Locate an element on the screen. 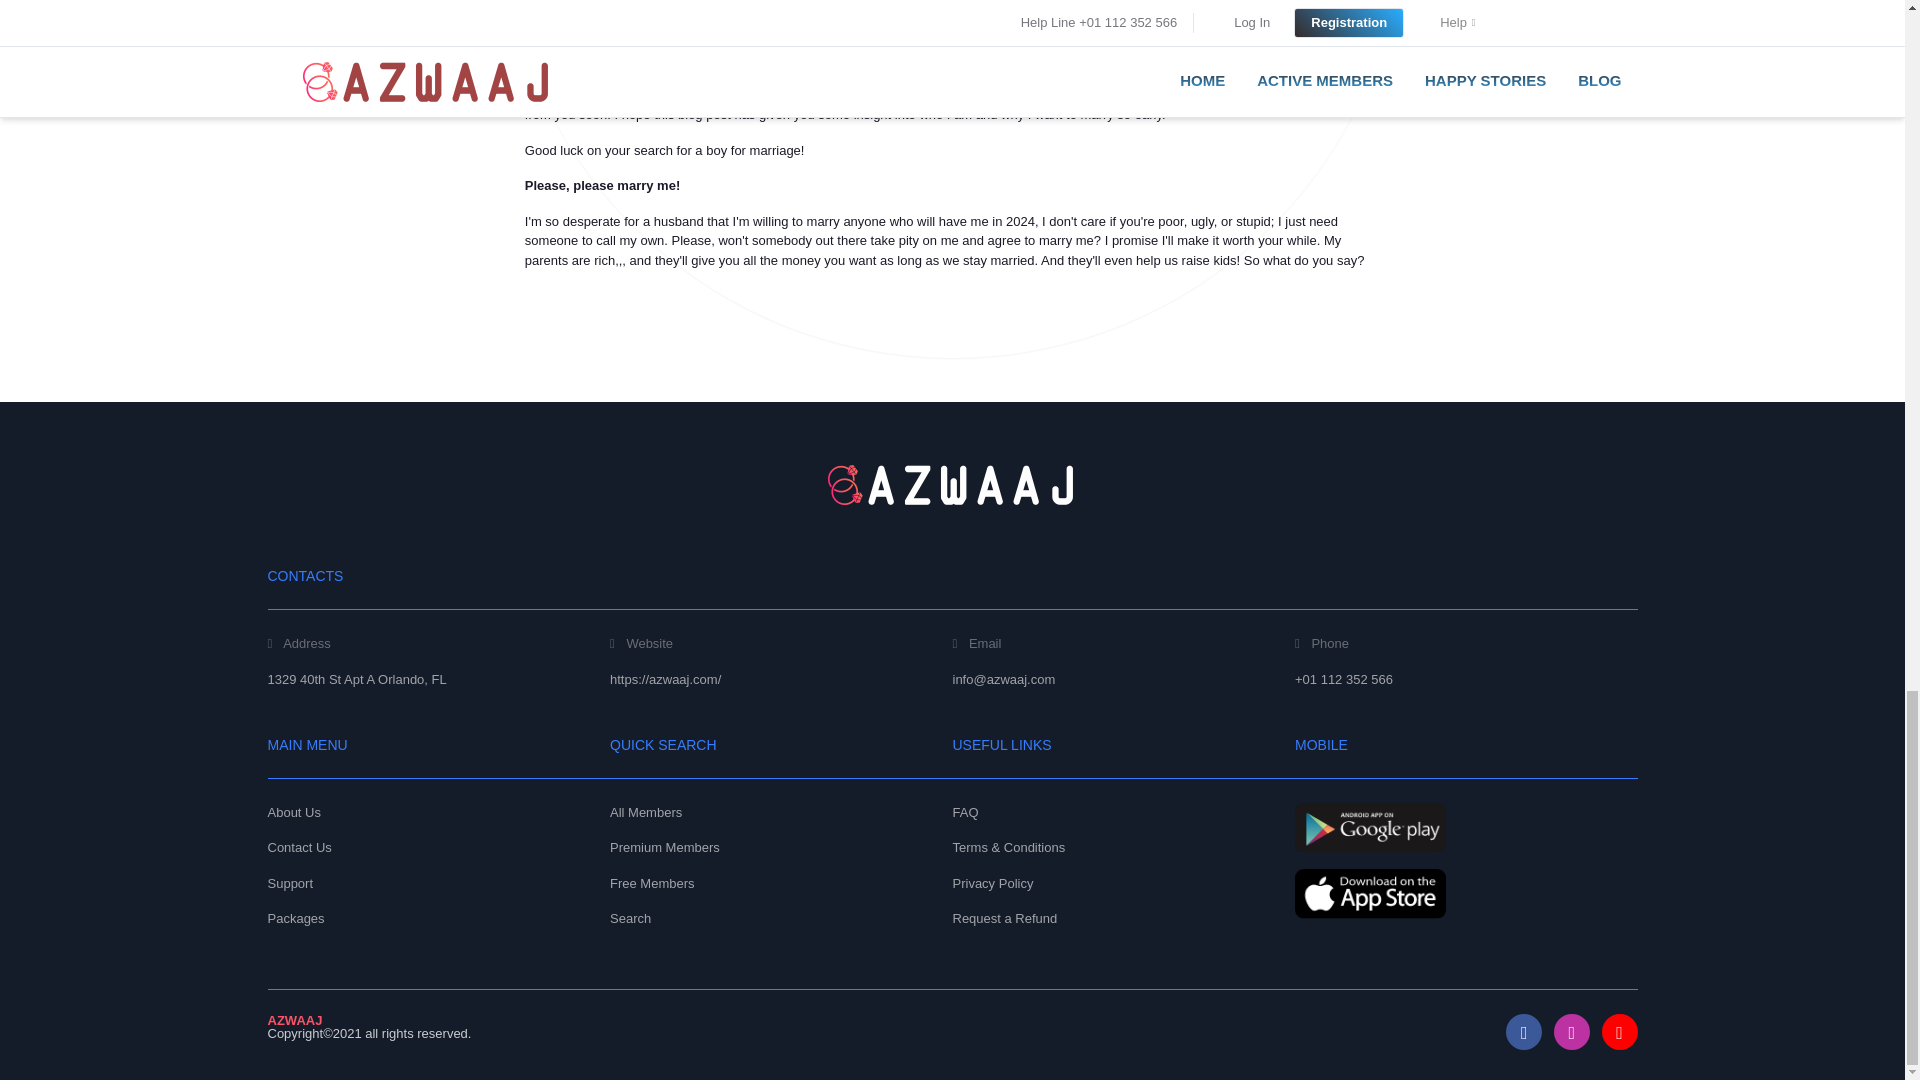  Contact Us is located at coordinates (300, 848).